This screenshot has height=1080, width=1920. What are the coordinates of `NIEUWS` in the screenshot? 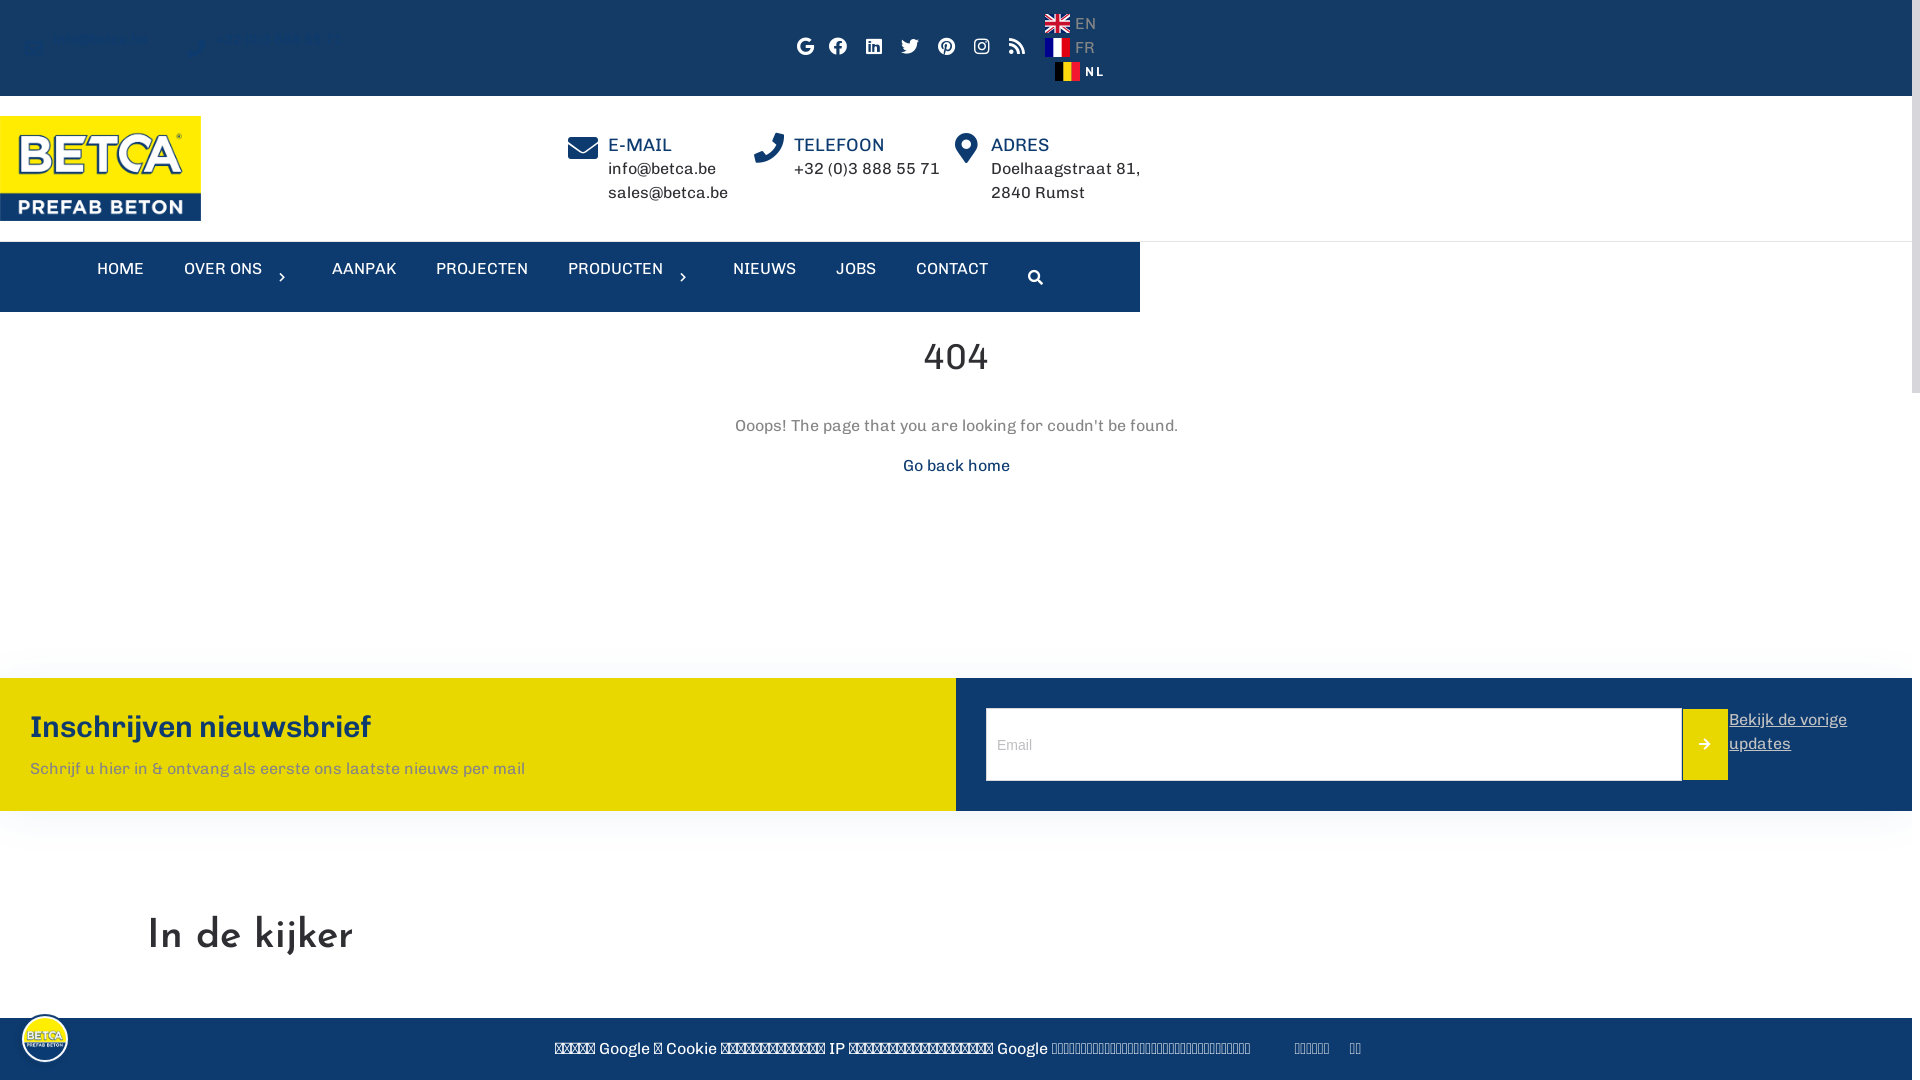 It's located at (764, 276).